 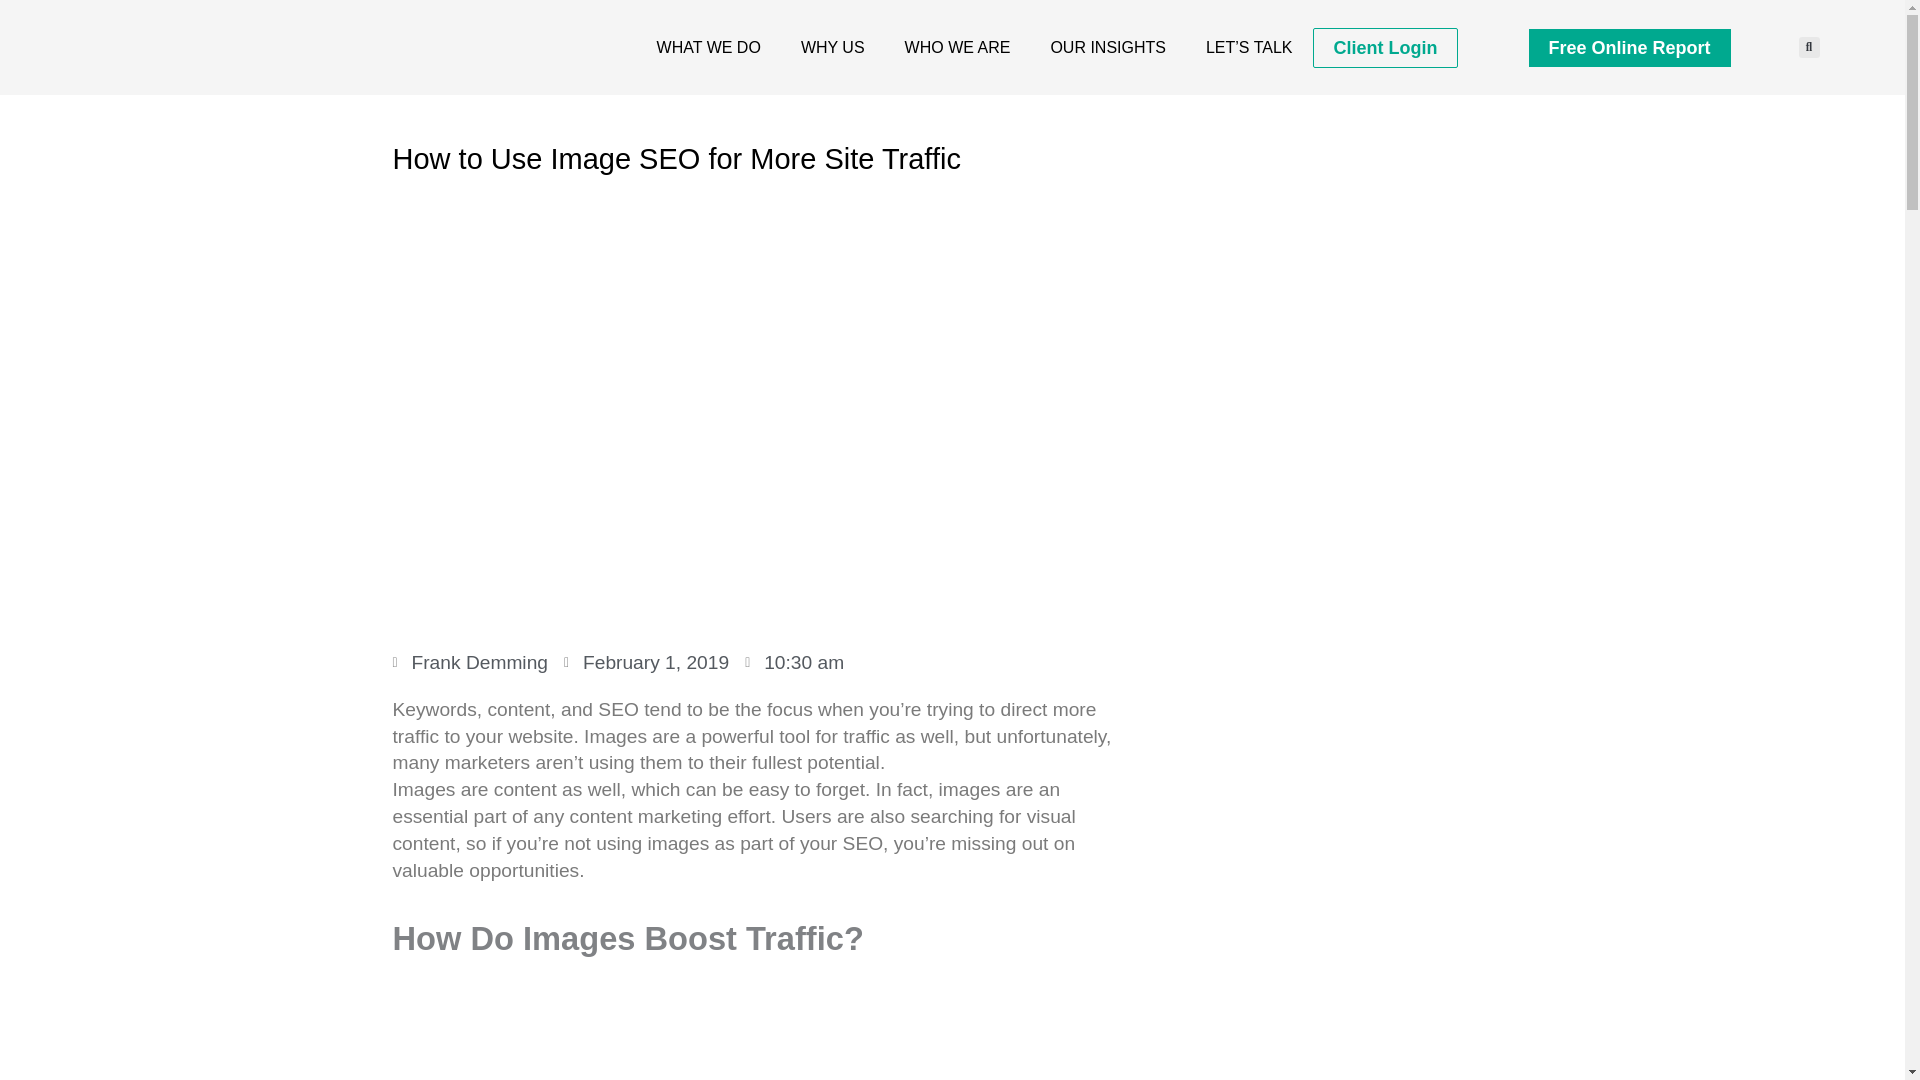 What do you see at coordinates (958, 46) in the screenshot?
I see `Who We Are` at bounding box center [958, 46].